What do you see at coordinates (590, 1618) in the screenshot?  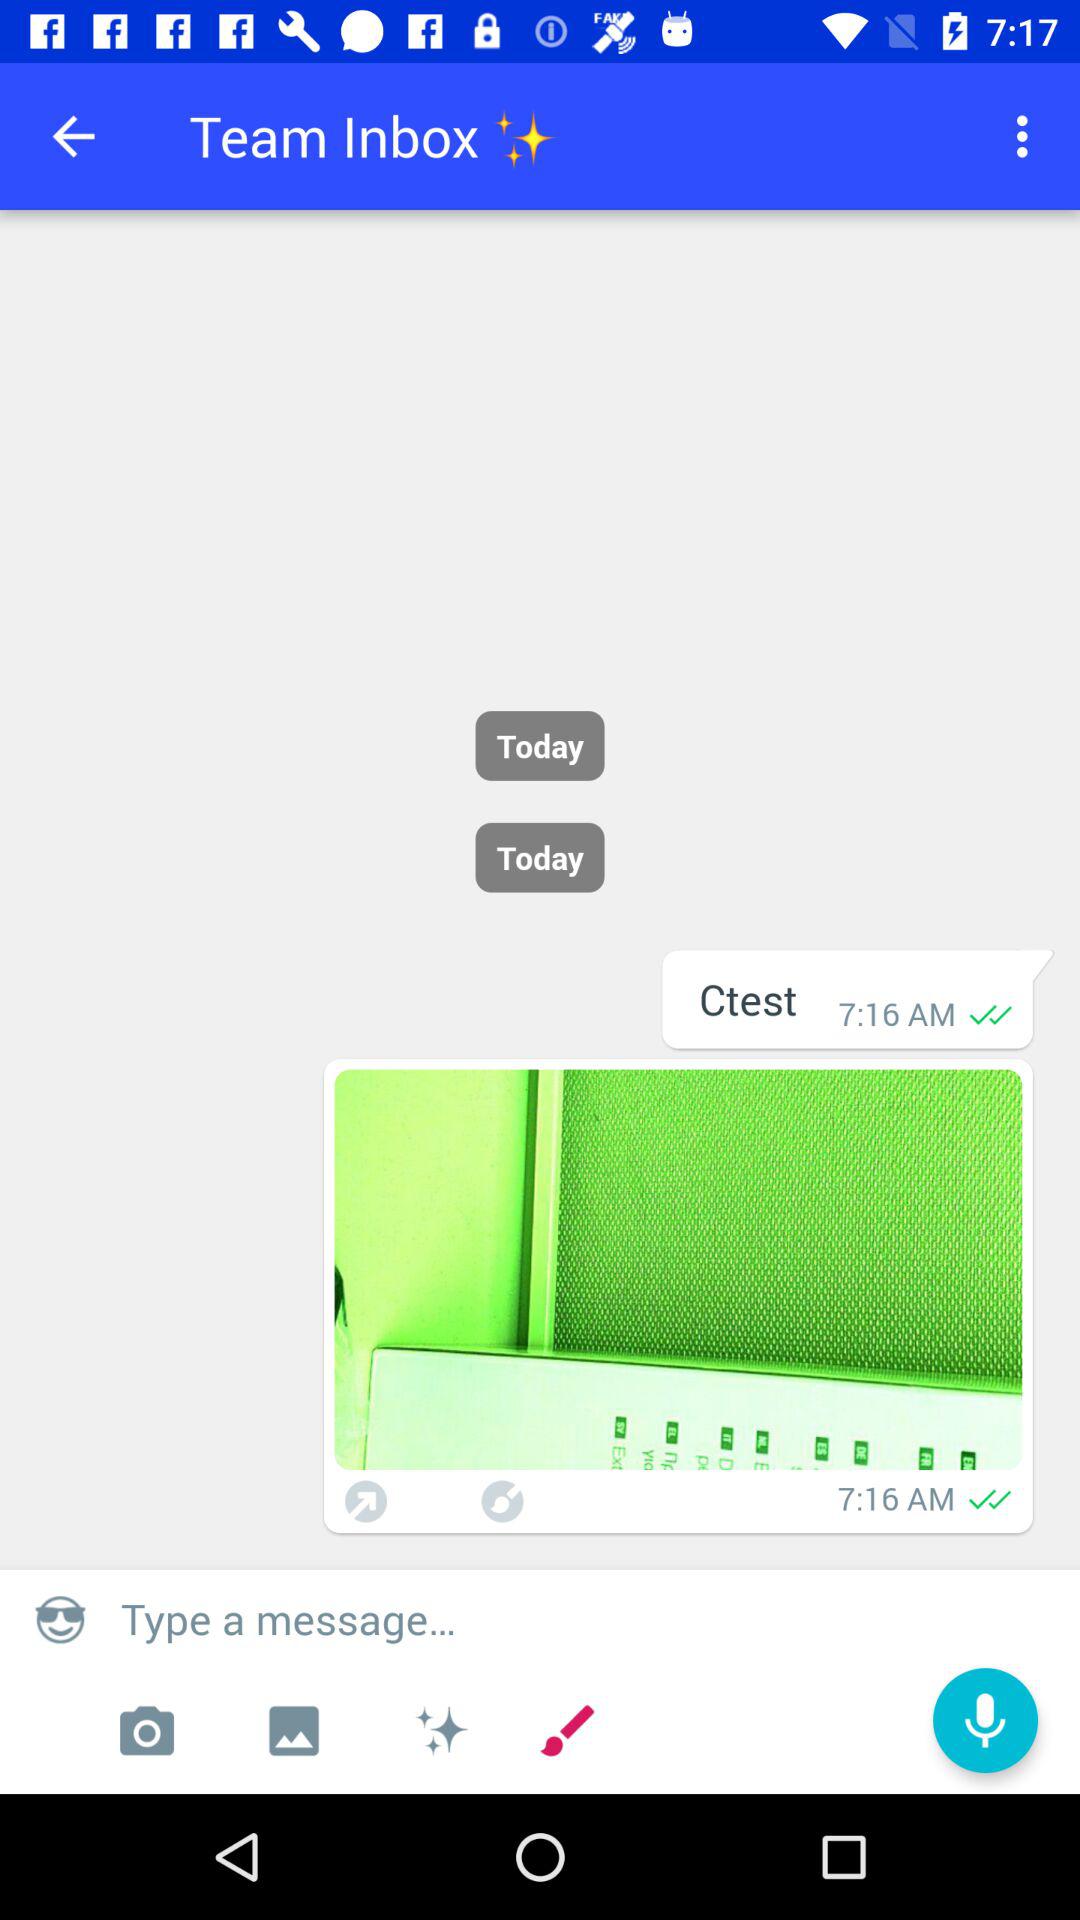 I see `message box` at bounding box center [590, 1618].